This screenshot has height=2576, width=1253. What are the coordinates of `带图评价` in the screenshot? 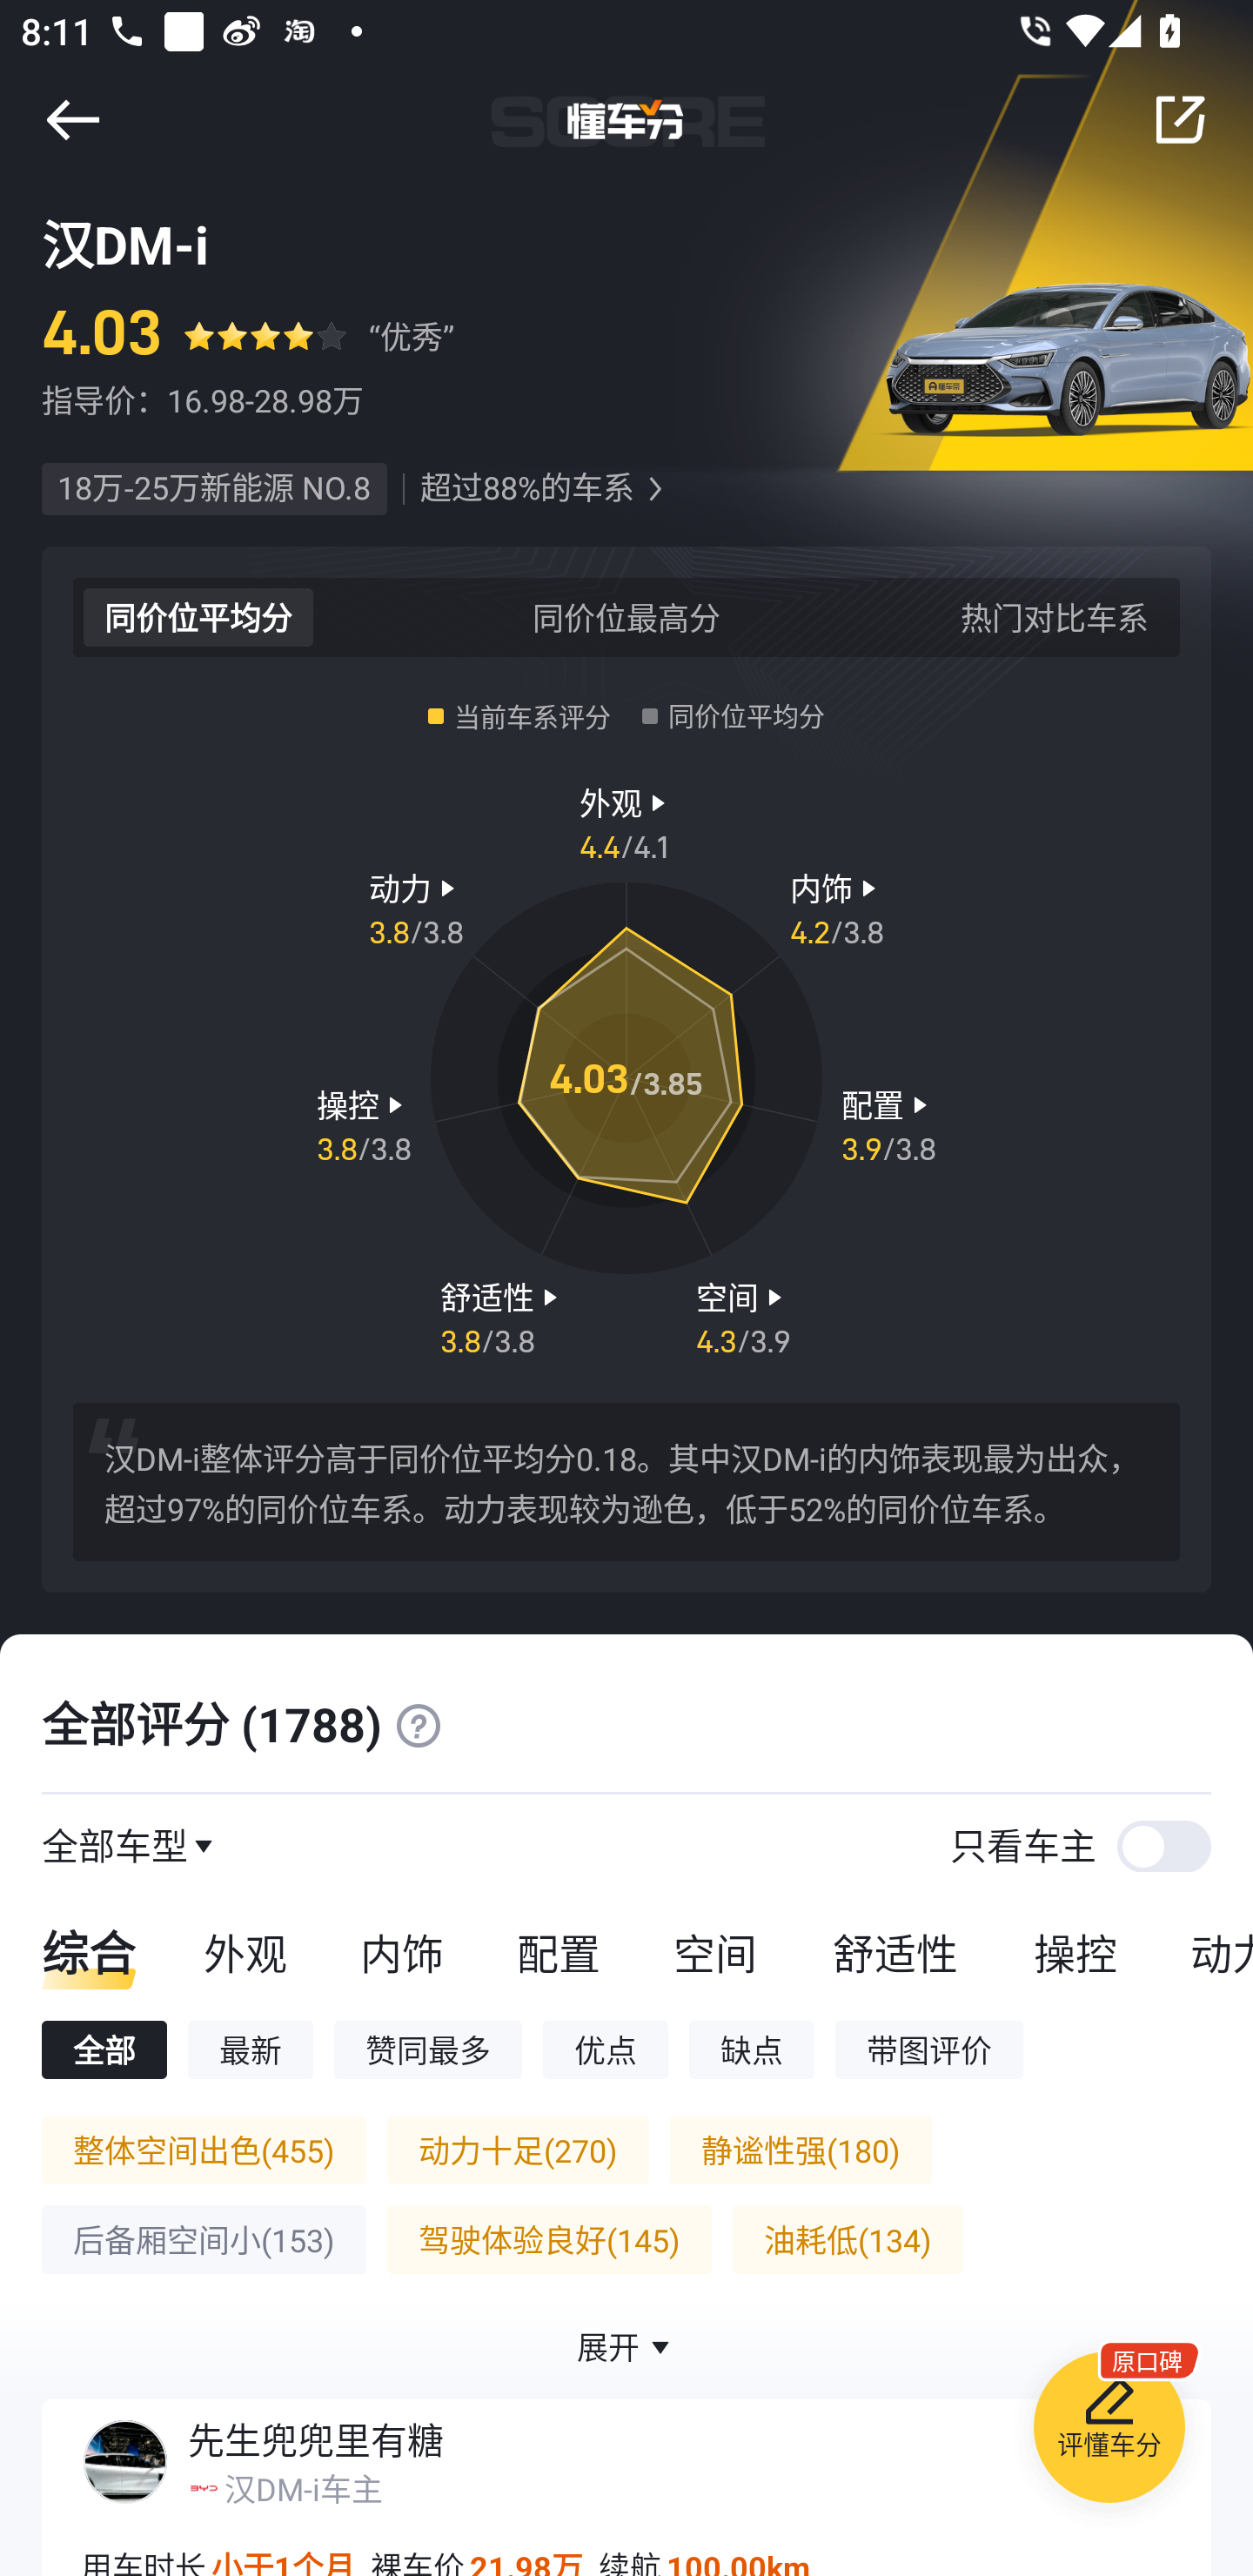 It's located at (929, 2049).